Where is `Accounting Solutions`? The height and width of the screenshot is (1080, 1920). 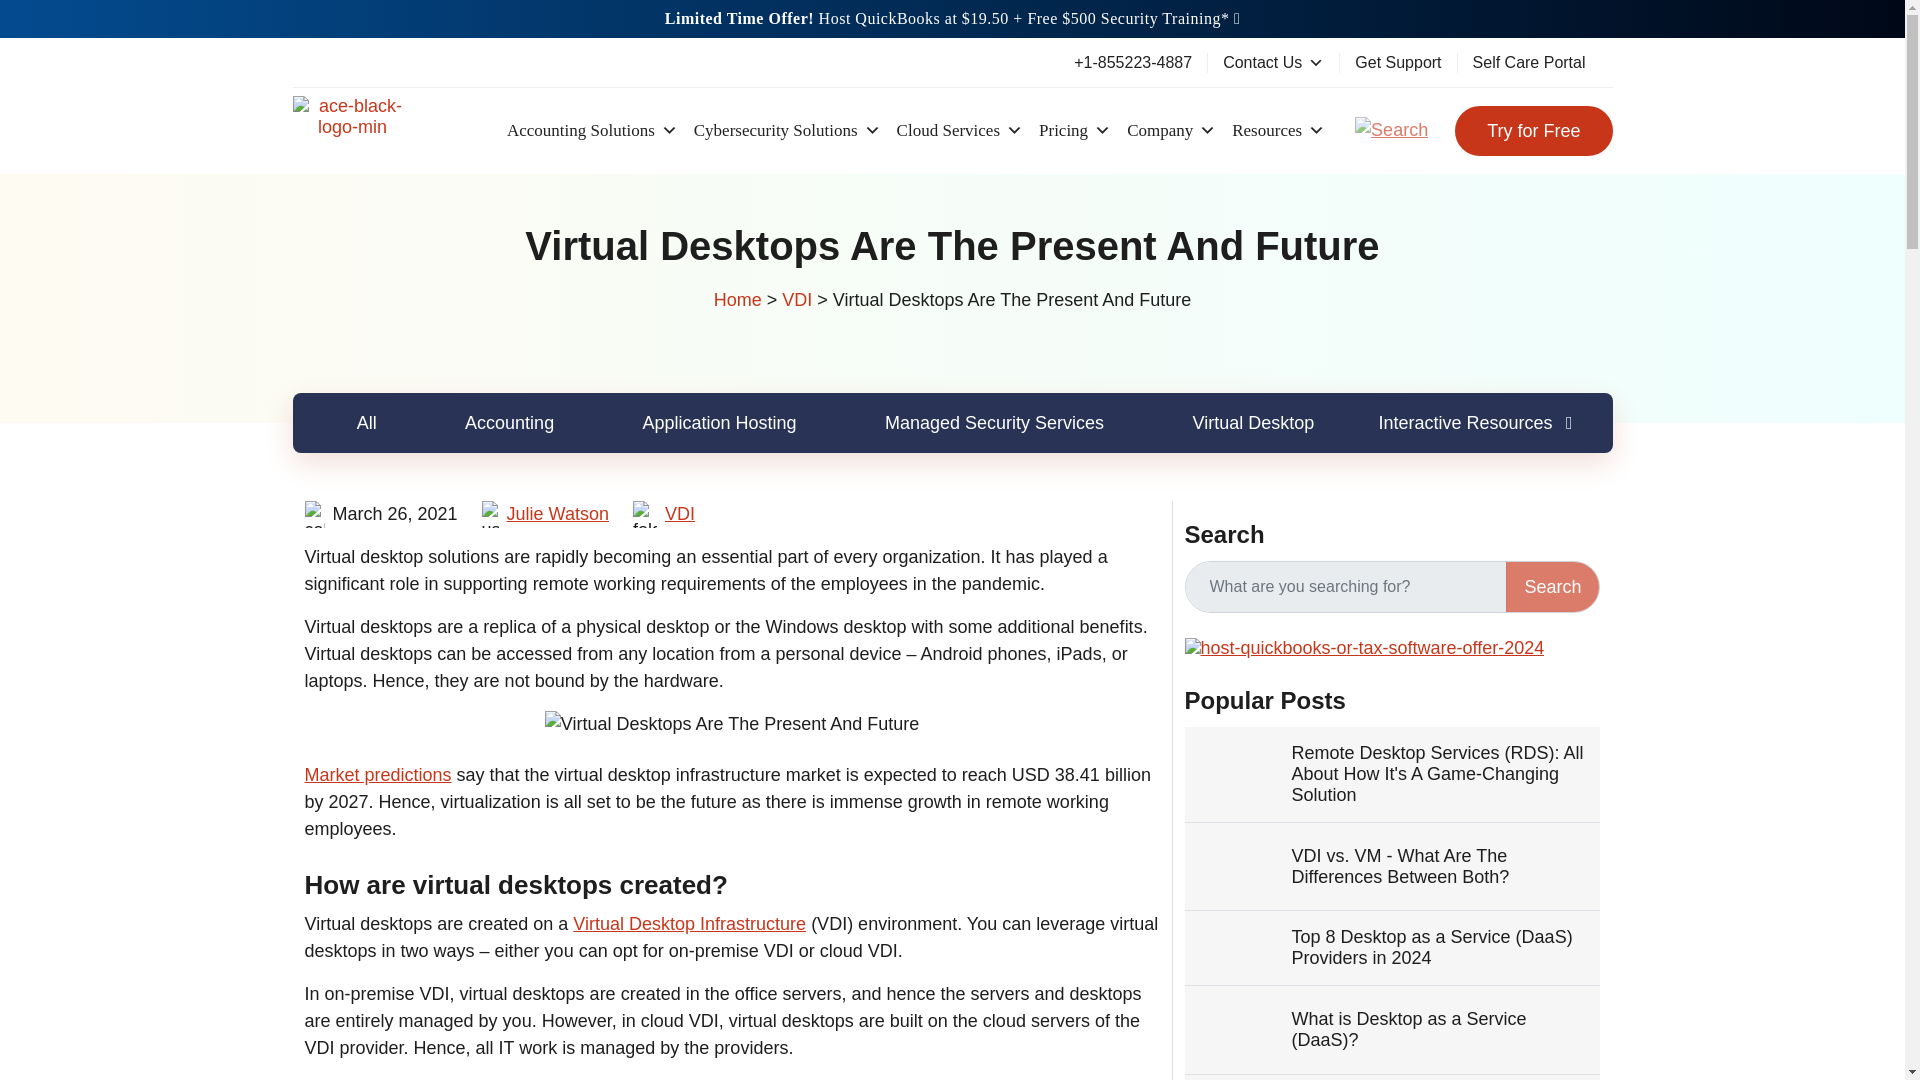
Accounting Solutions is located at coordinates (592, 131).